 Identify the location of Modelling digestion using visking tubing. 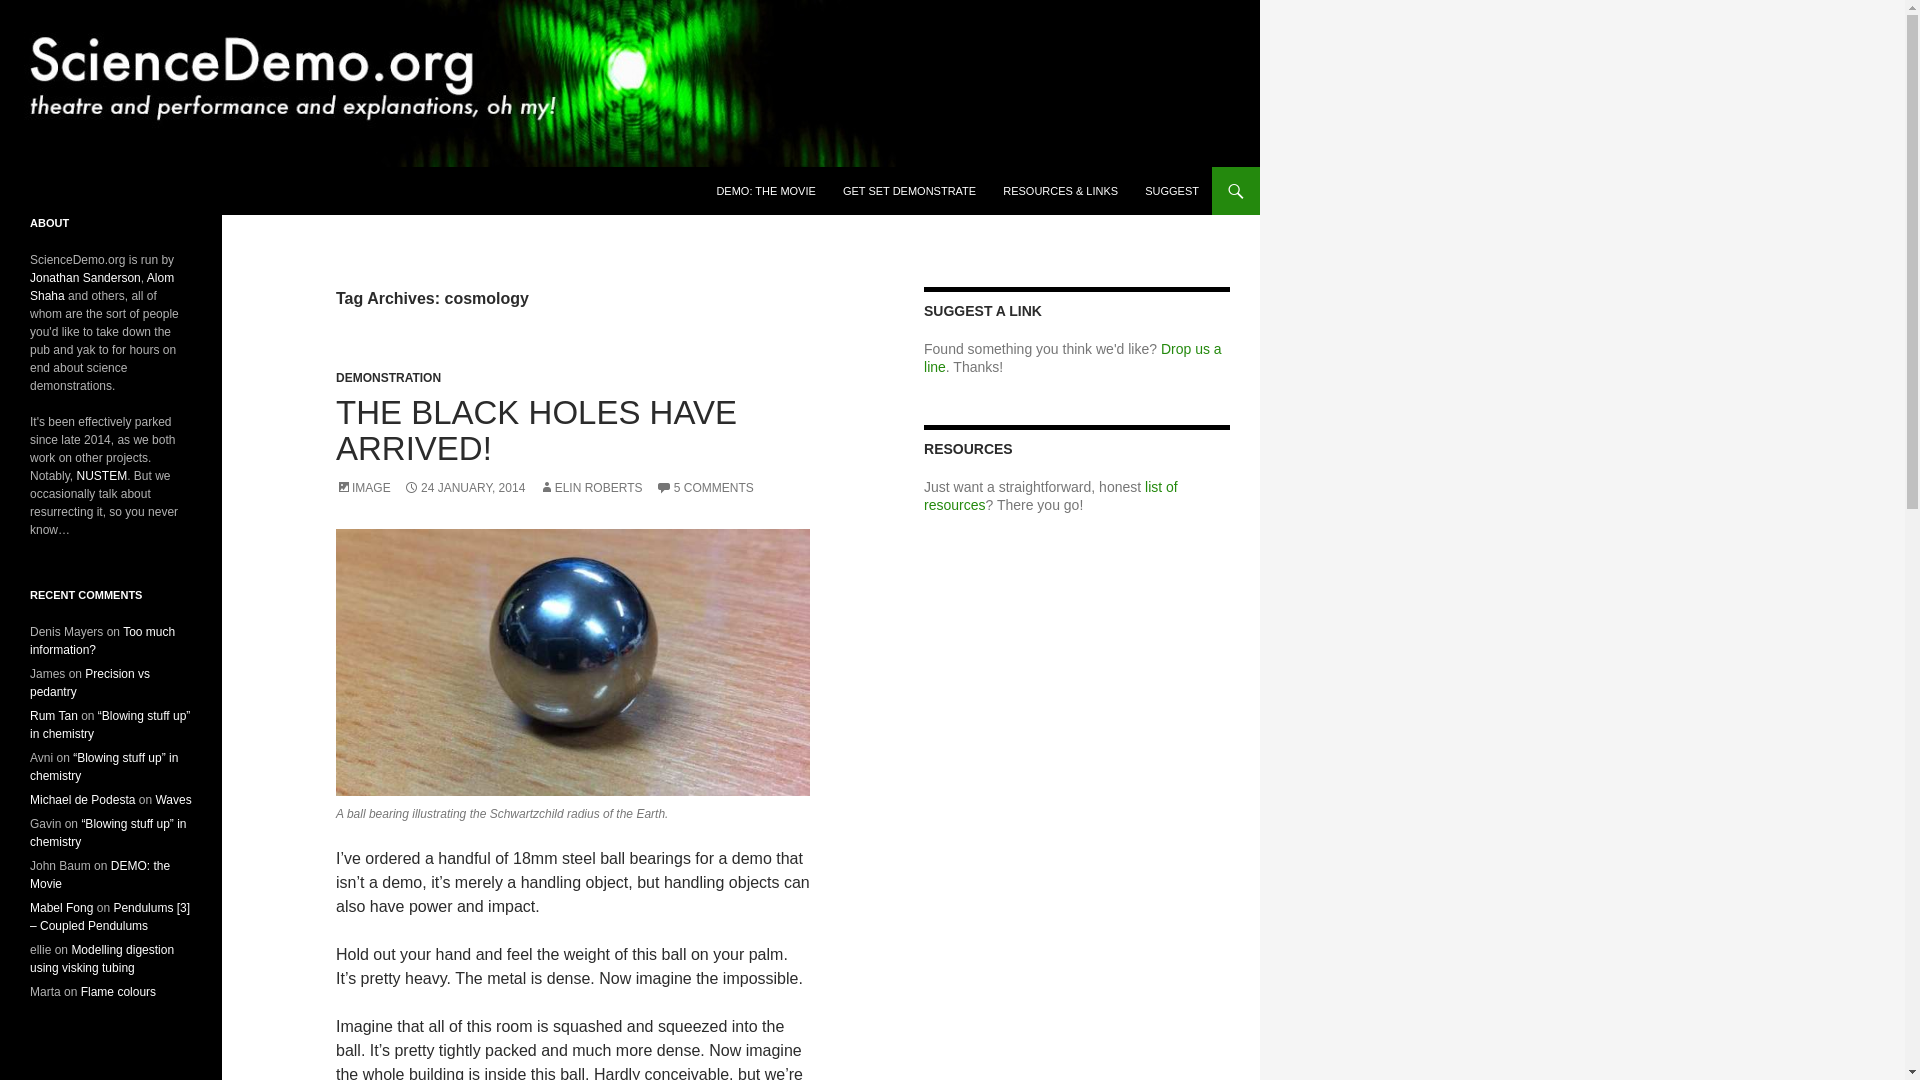
(102, 958).